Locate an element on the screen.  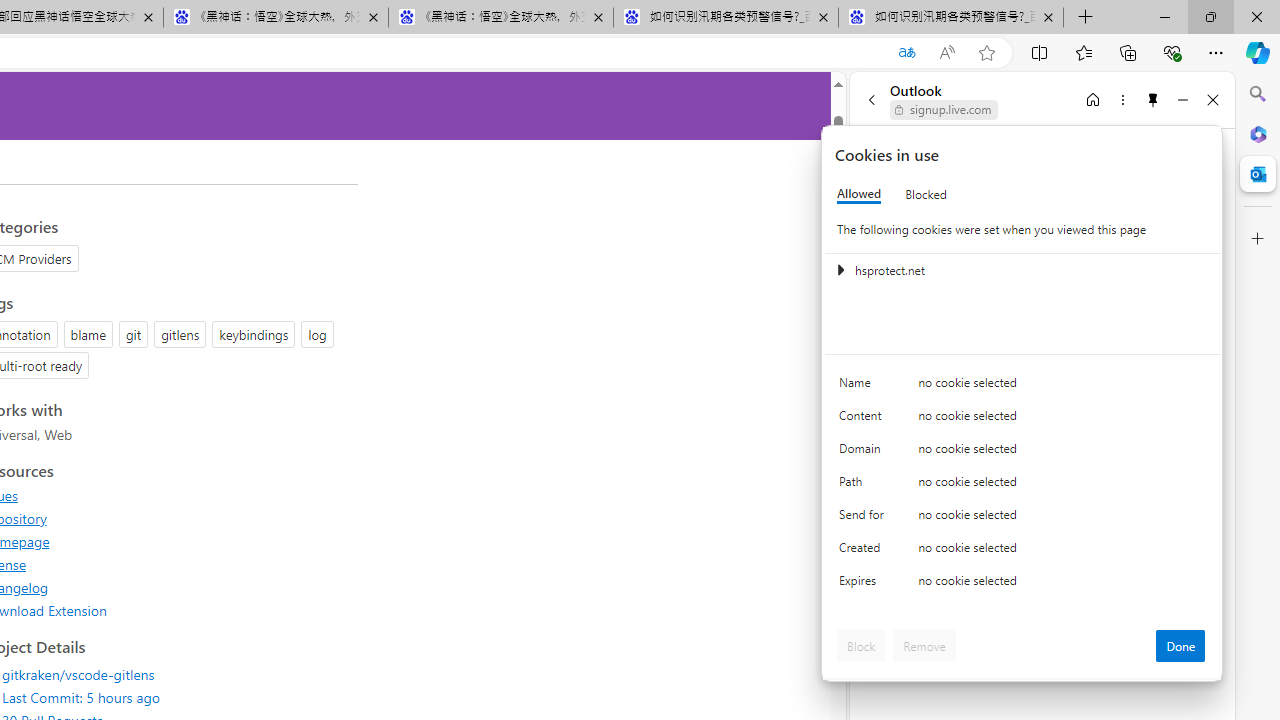
Content is located at coordinates (864, 420).